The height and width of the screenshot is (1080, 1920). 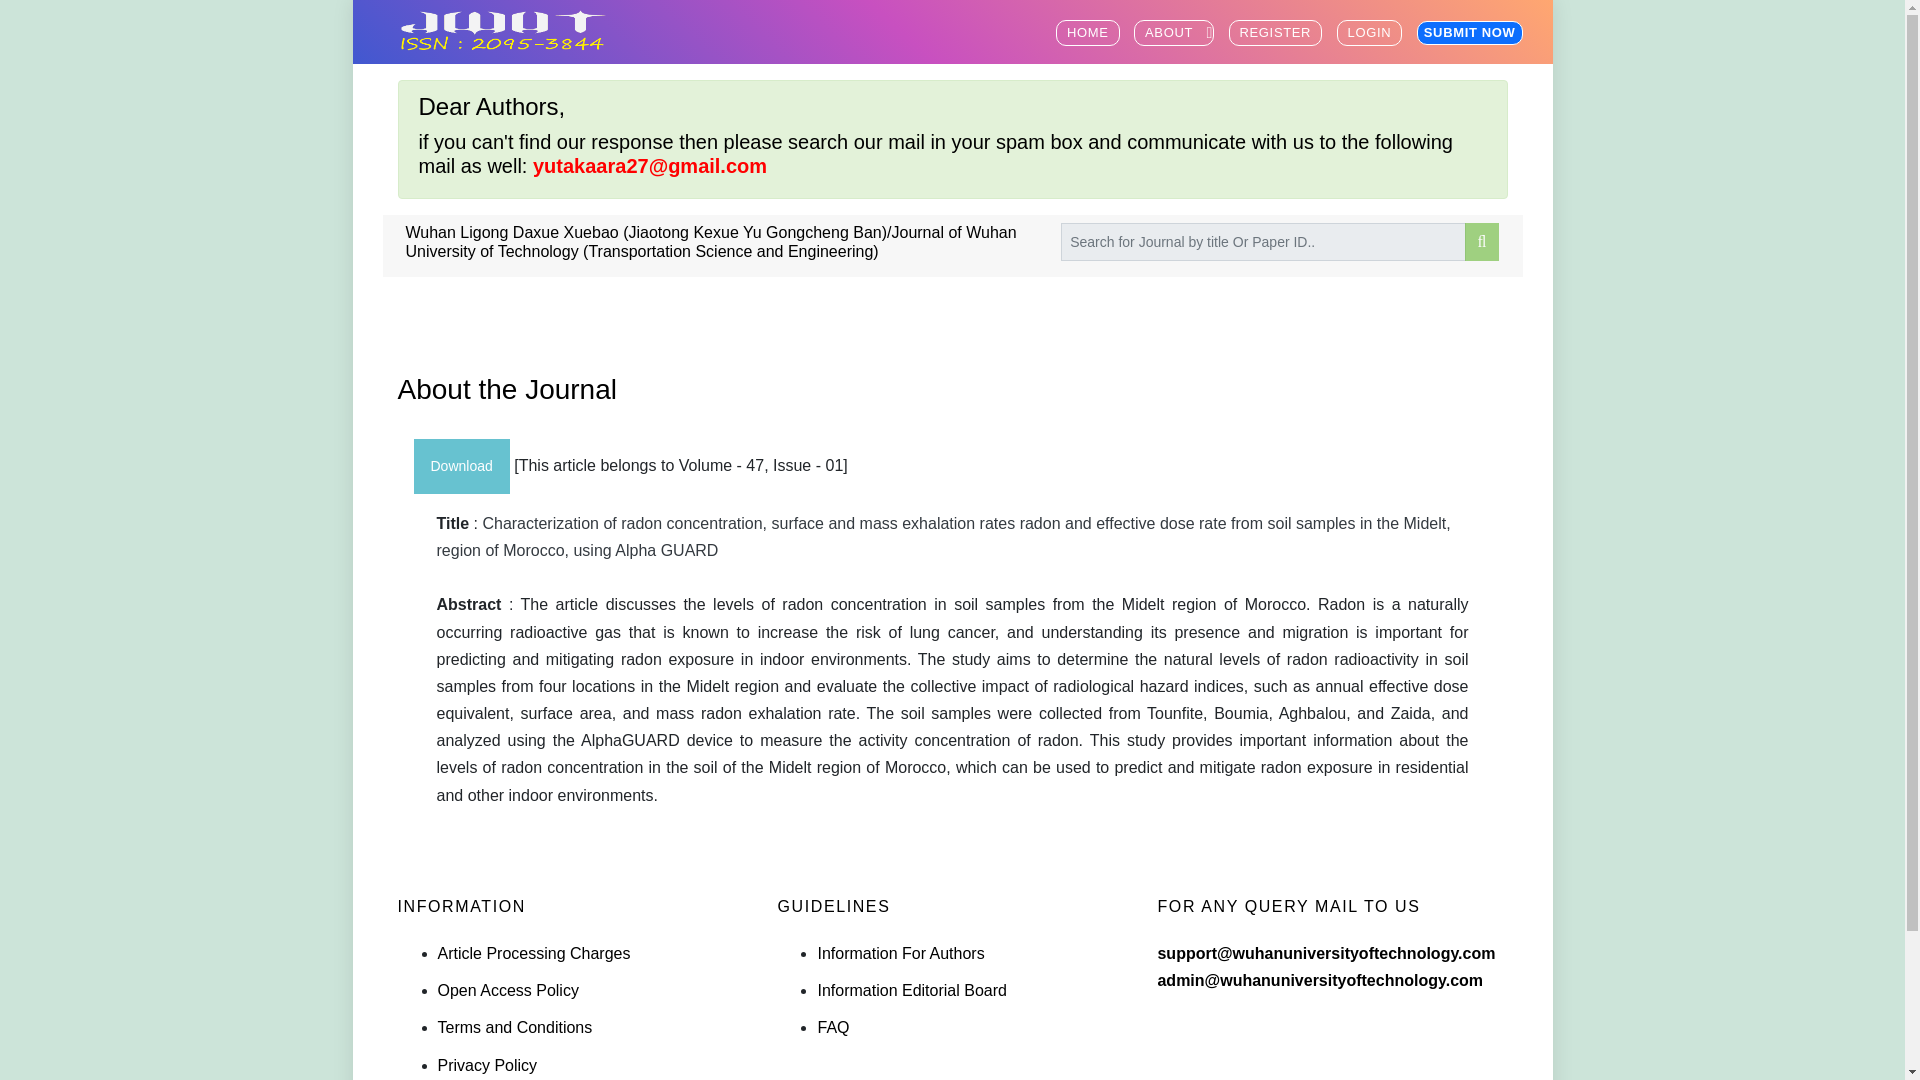 I want to click on Faq, so click(x=832, y=1027).